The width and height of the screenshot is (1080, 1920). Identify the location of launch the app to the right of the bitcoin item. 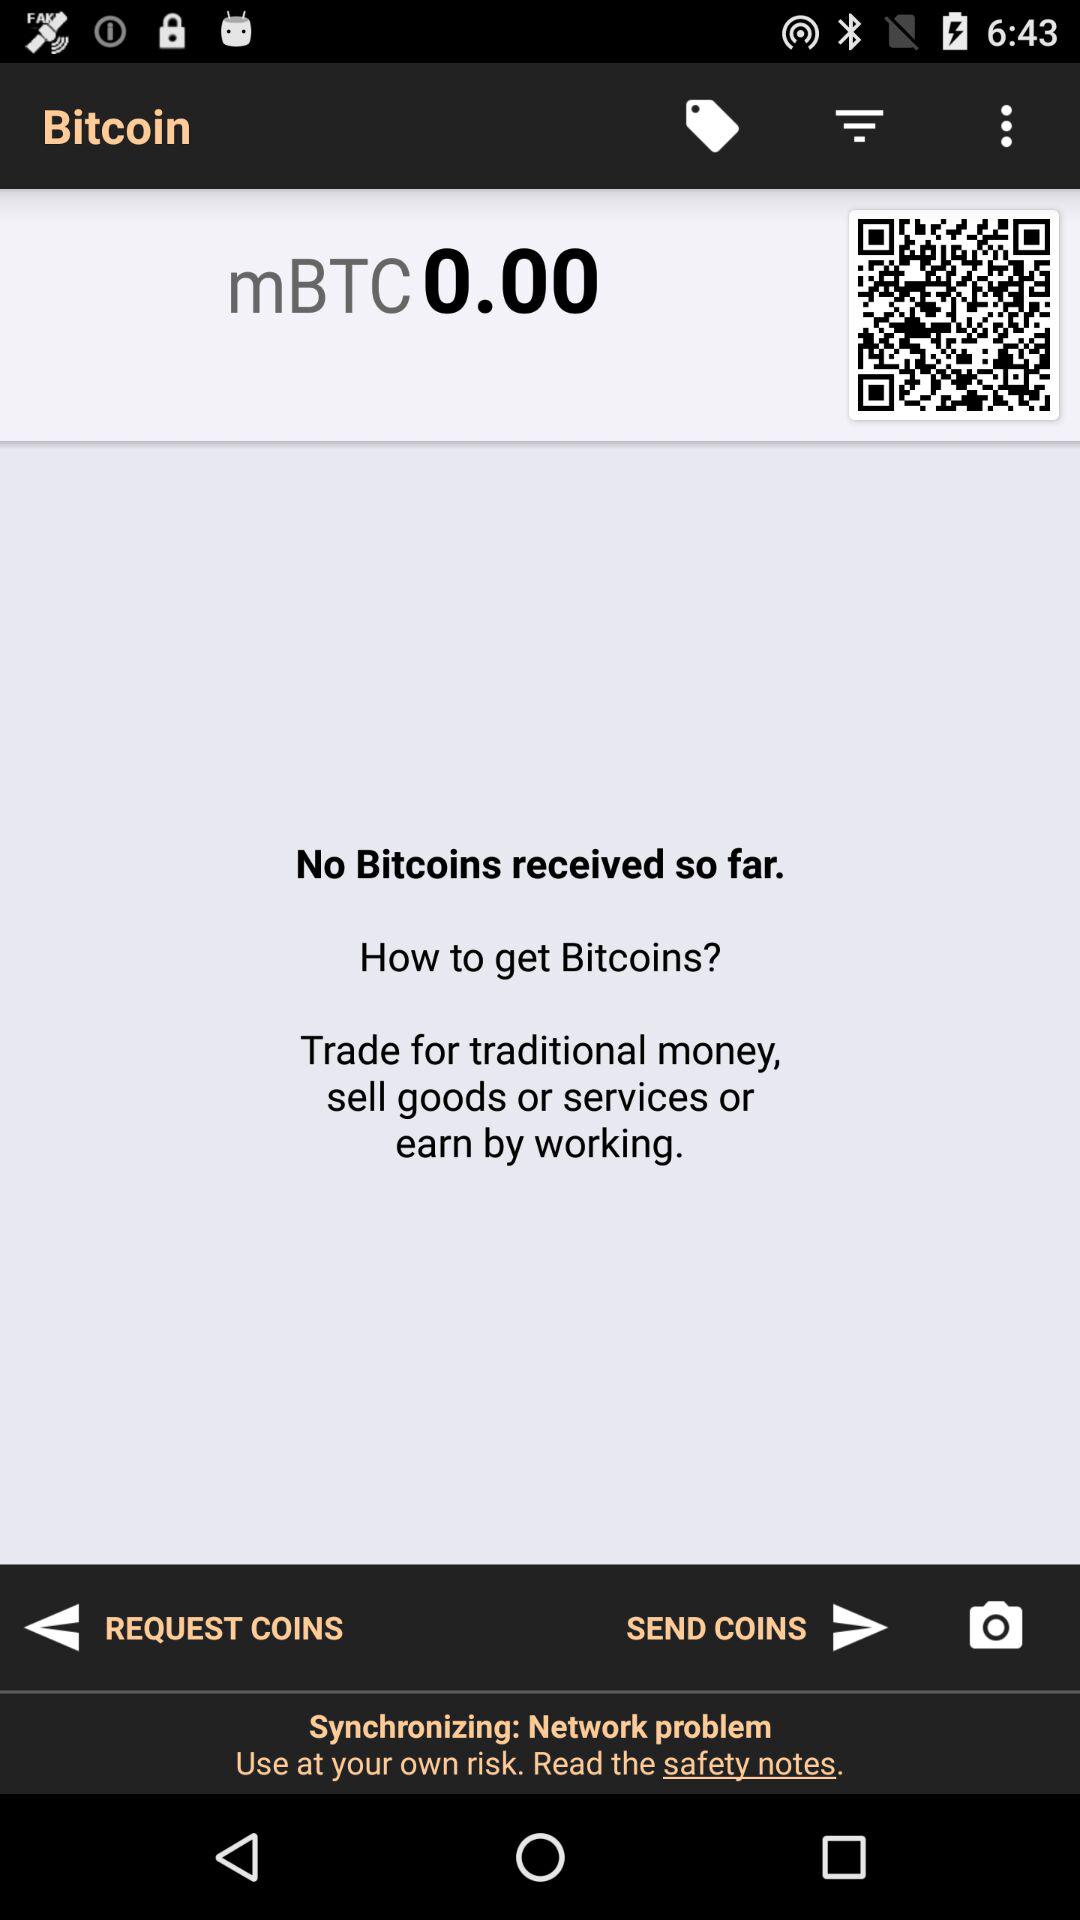
(712, 126).